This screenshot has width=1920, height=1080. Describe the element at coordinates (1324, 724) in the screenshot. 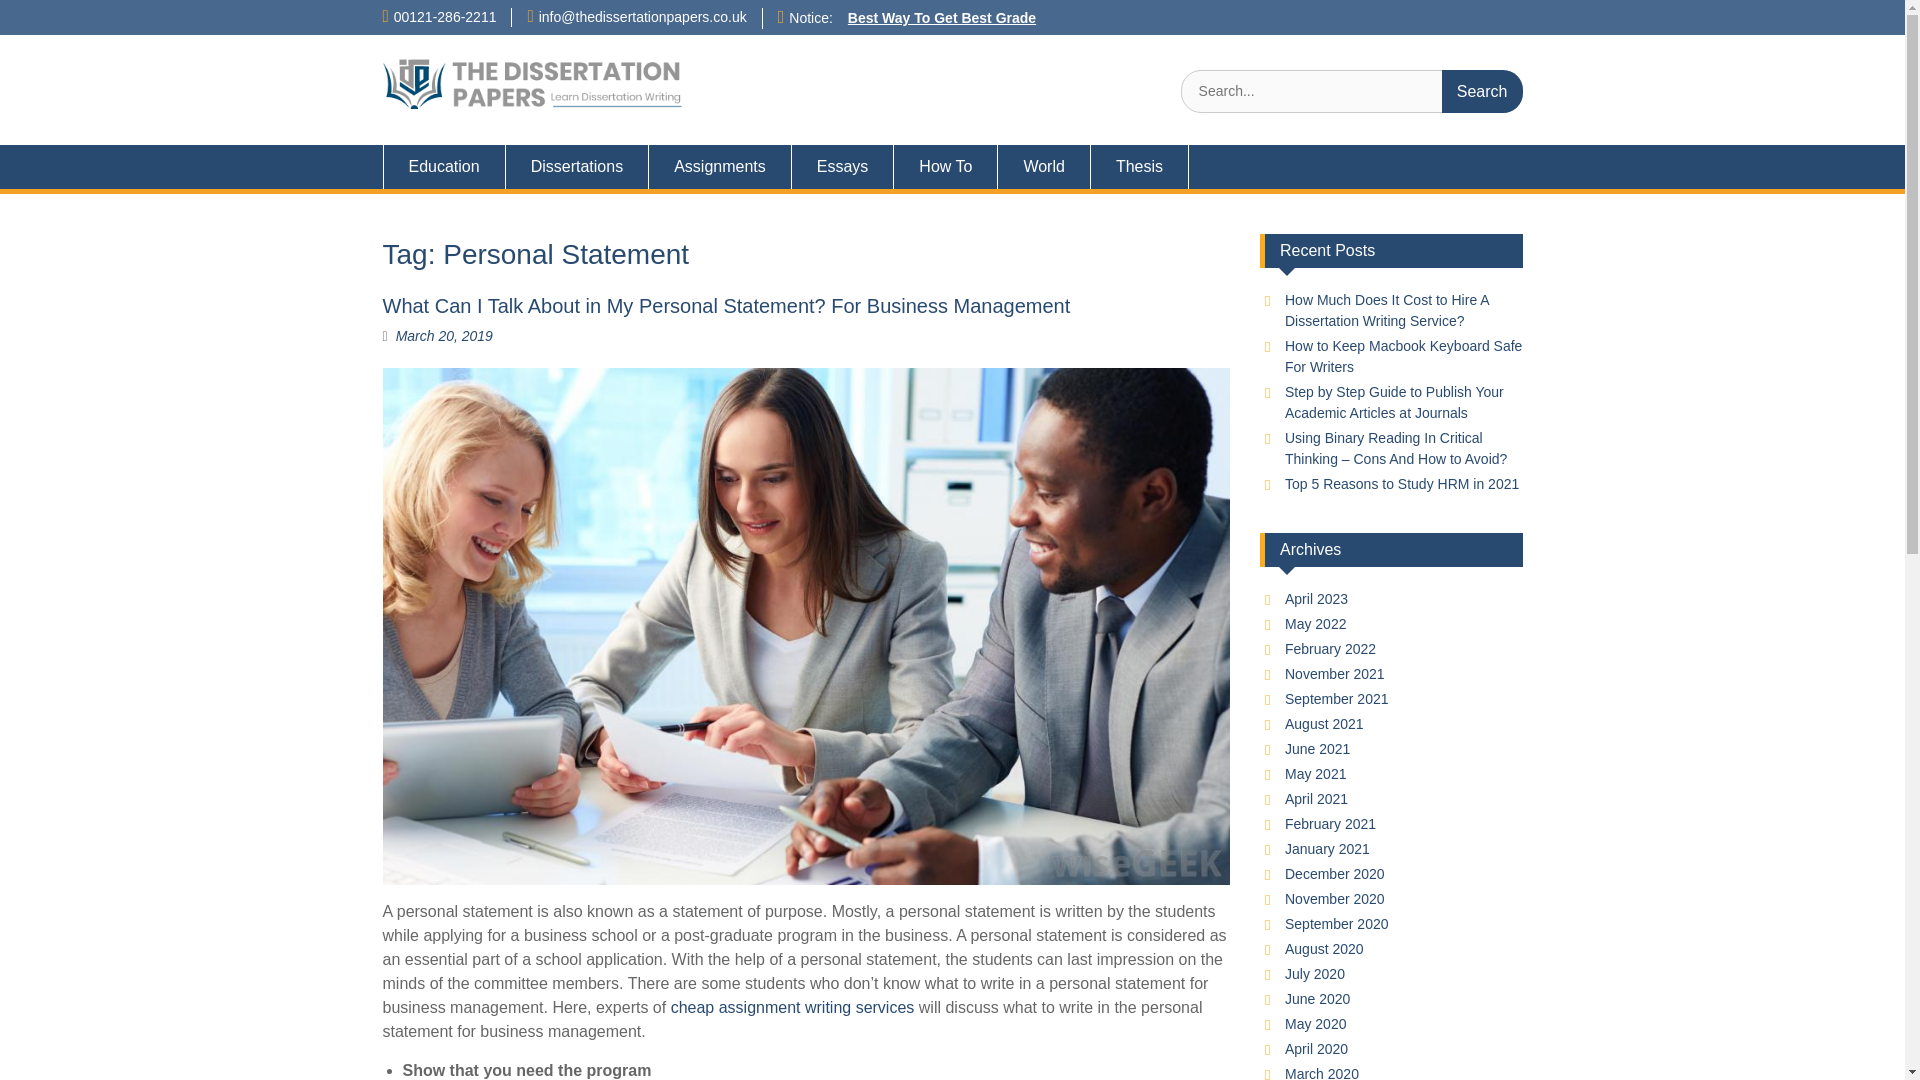

I see `August 2021` at that location.